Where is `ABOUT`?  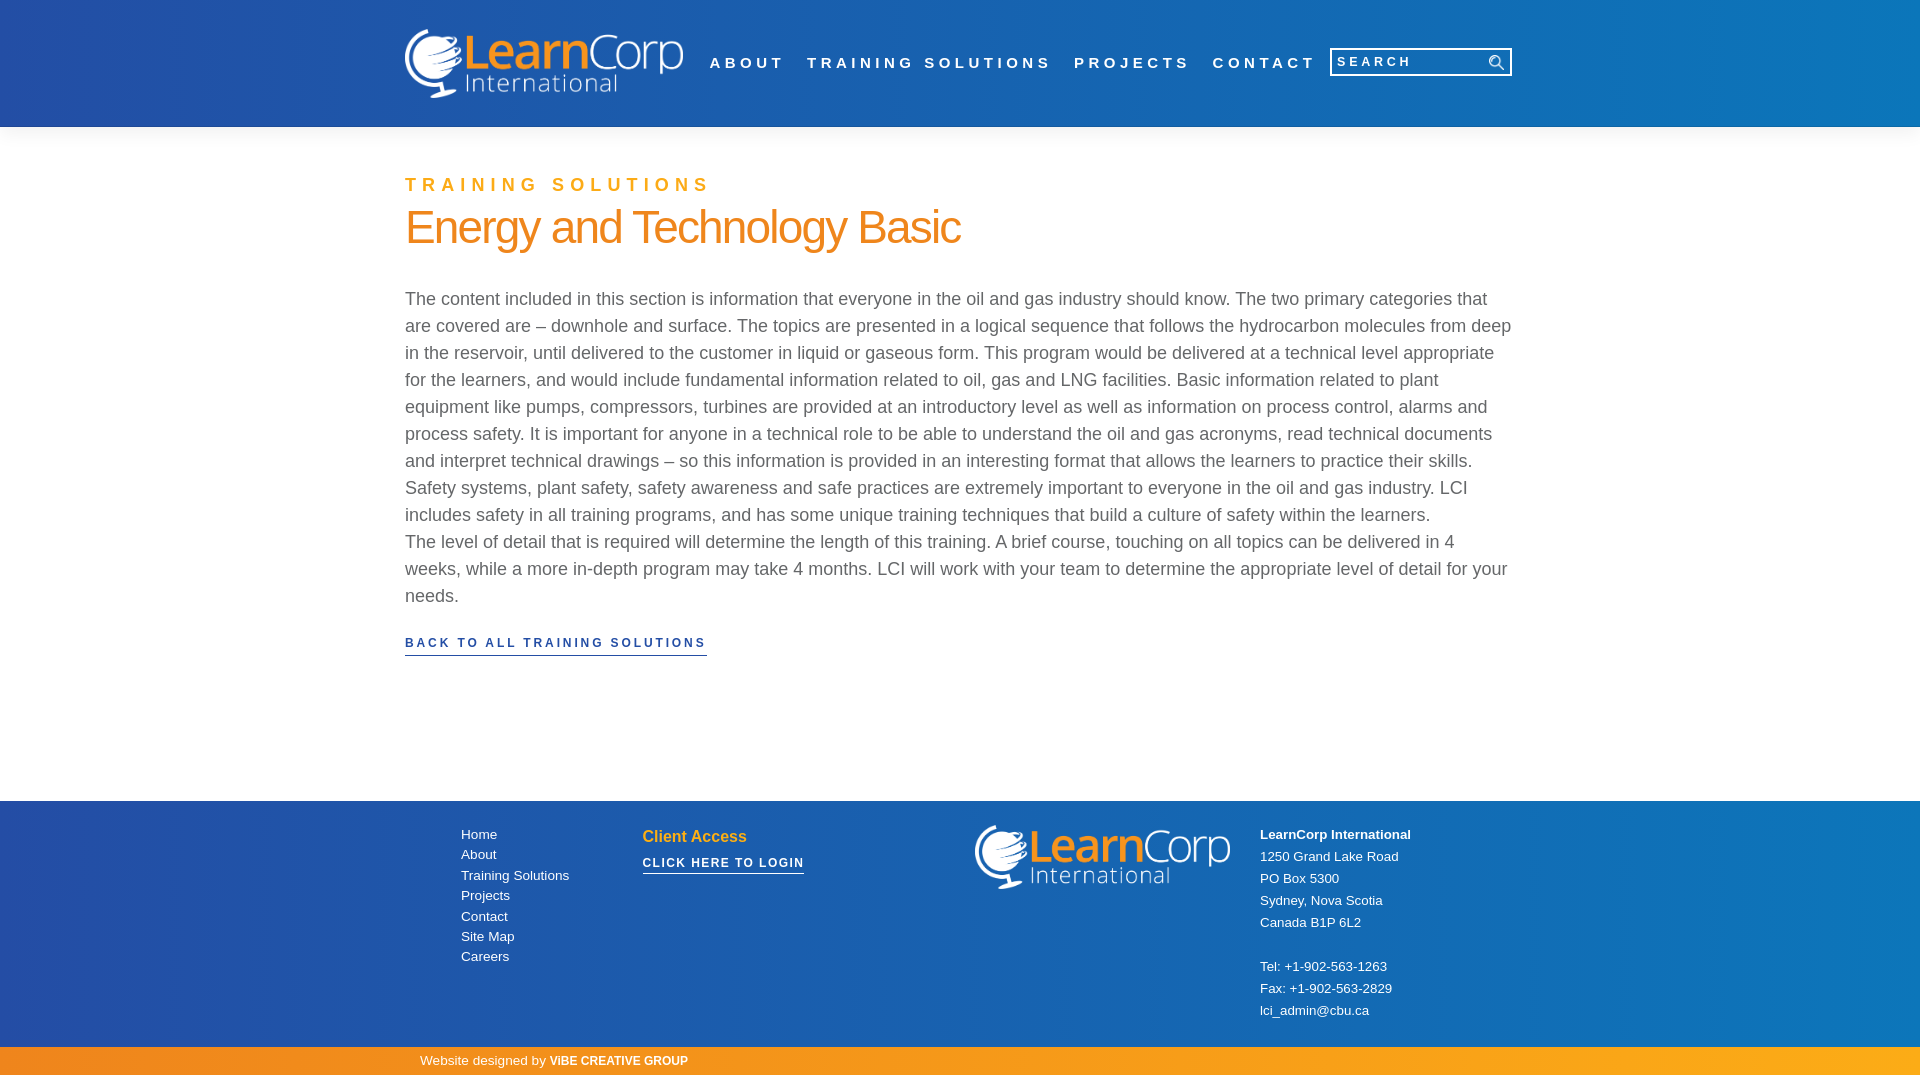
ABOUT is located at coordinates (746, 64).